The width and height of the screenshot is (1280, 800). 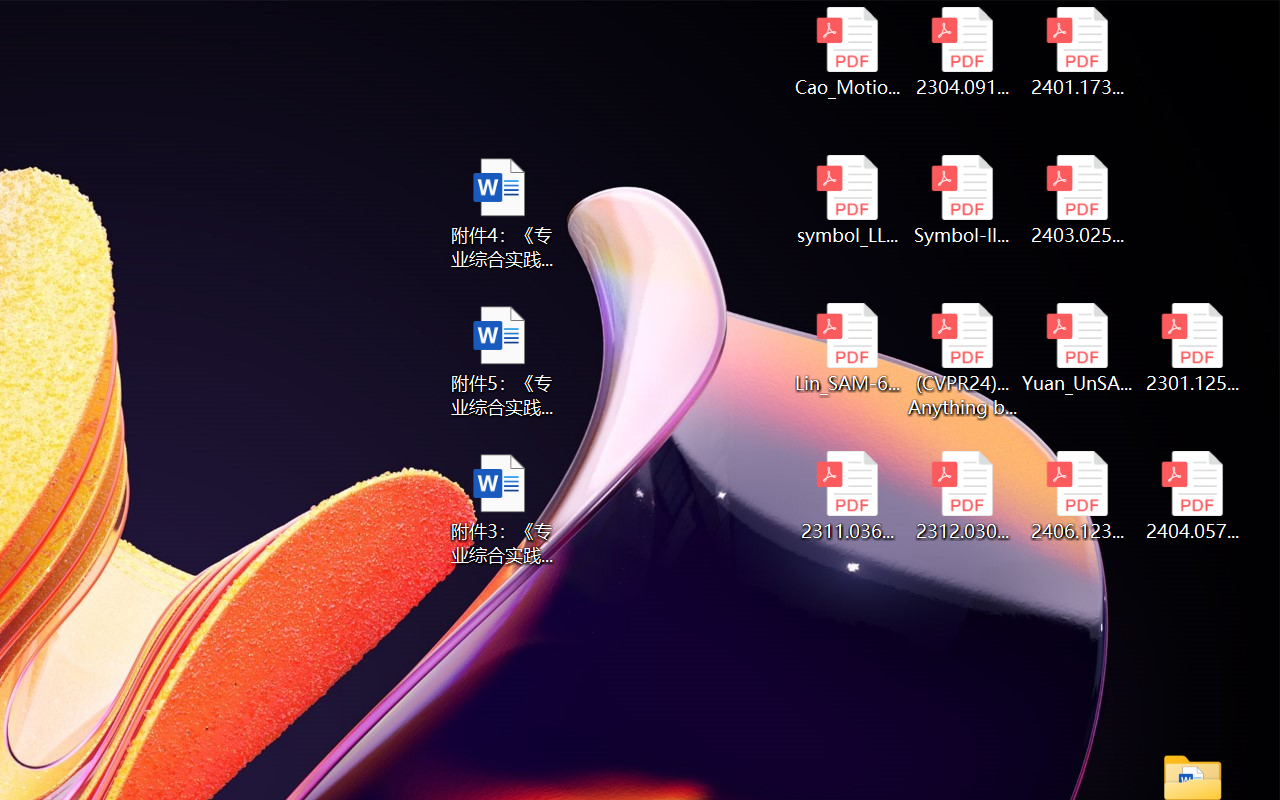 I want to click on 2312.03032v2.pdf, so click(x=962, y=496).